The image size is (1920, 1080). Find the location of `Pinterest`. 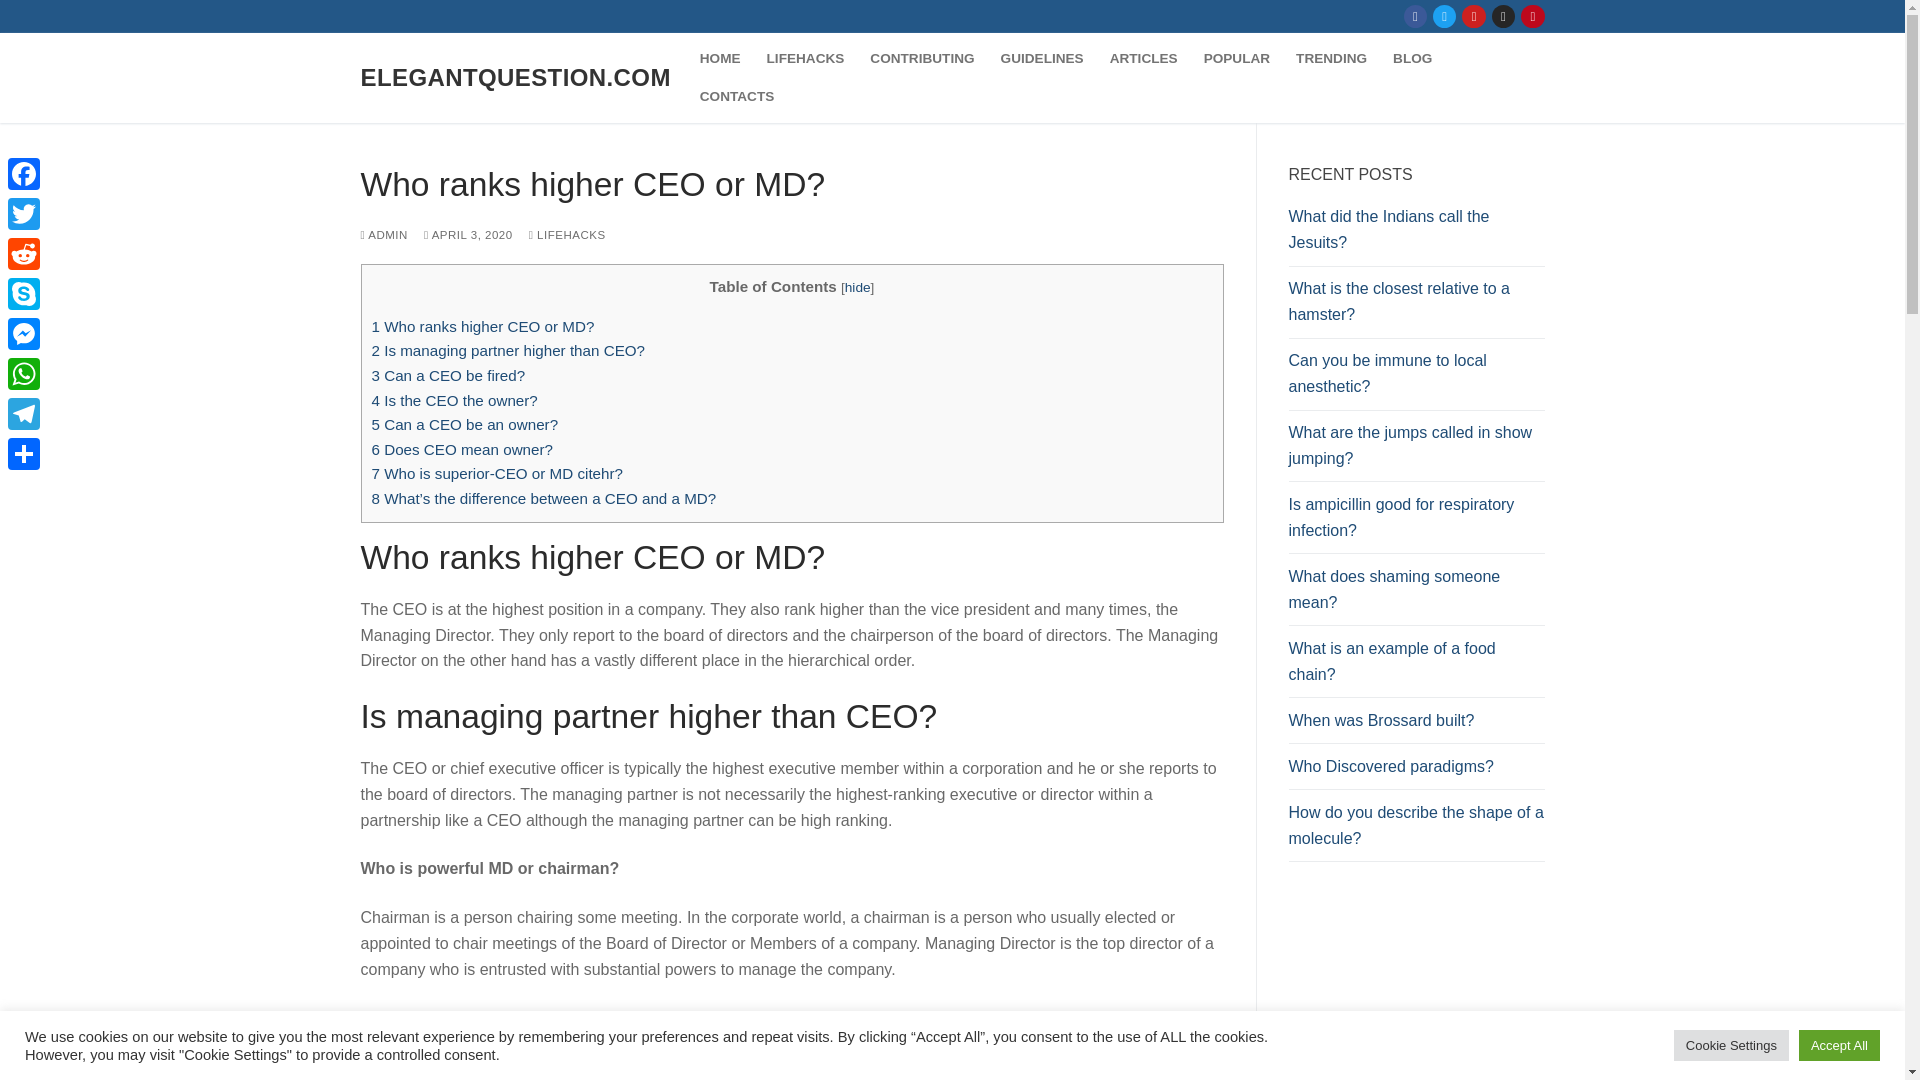

Pinterest is located at coordinates (1532, 16).